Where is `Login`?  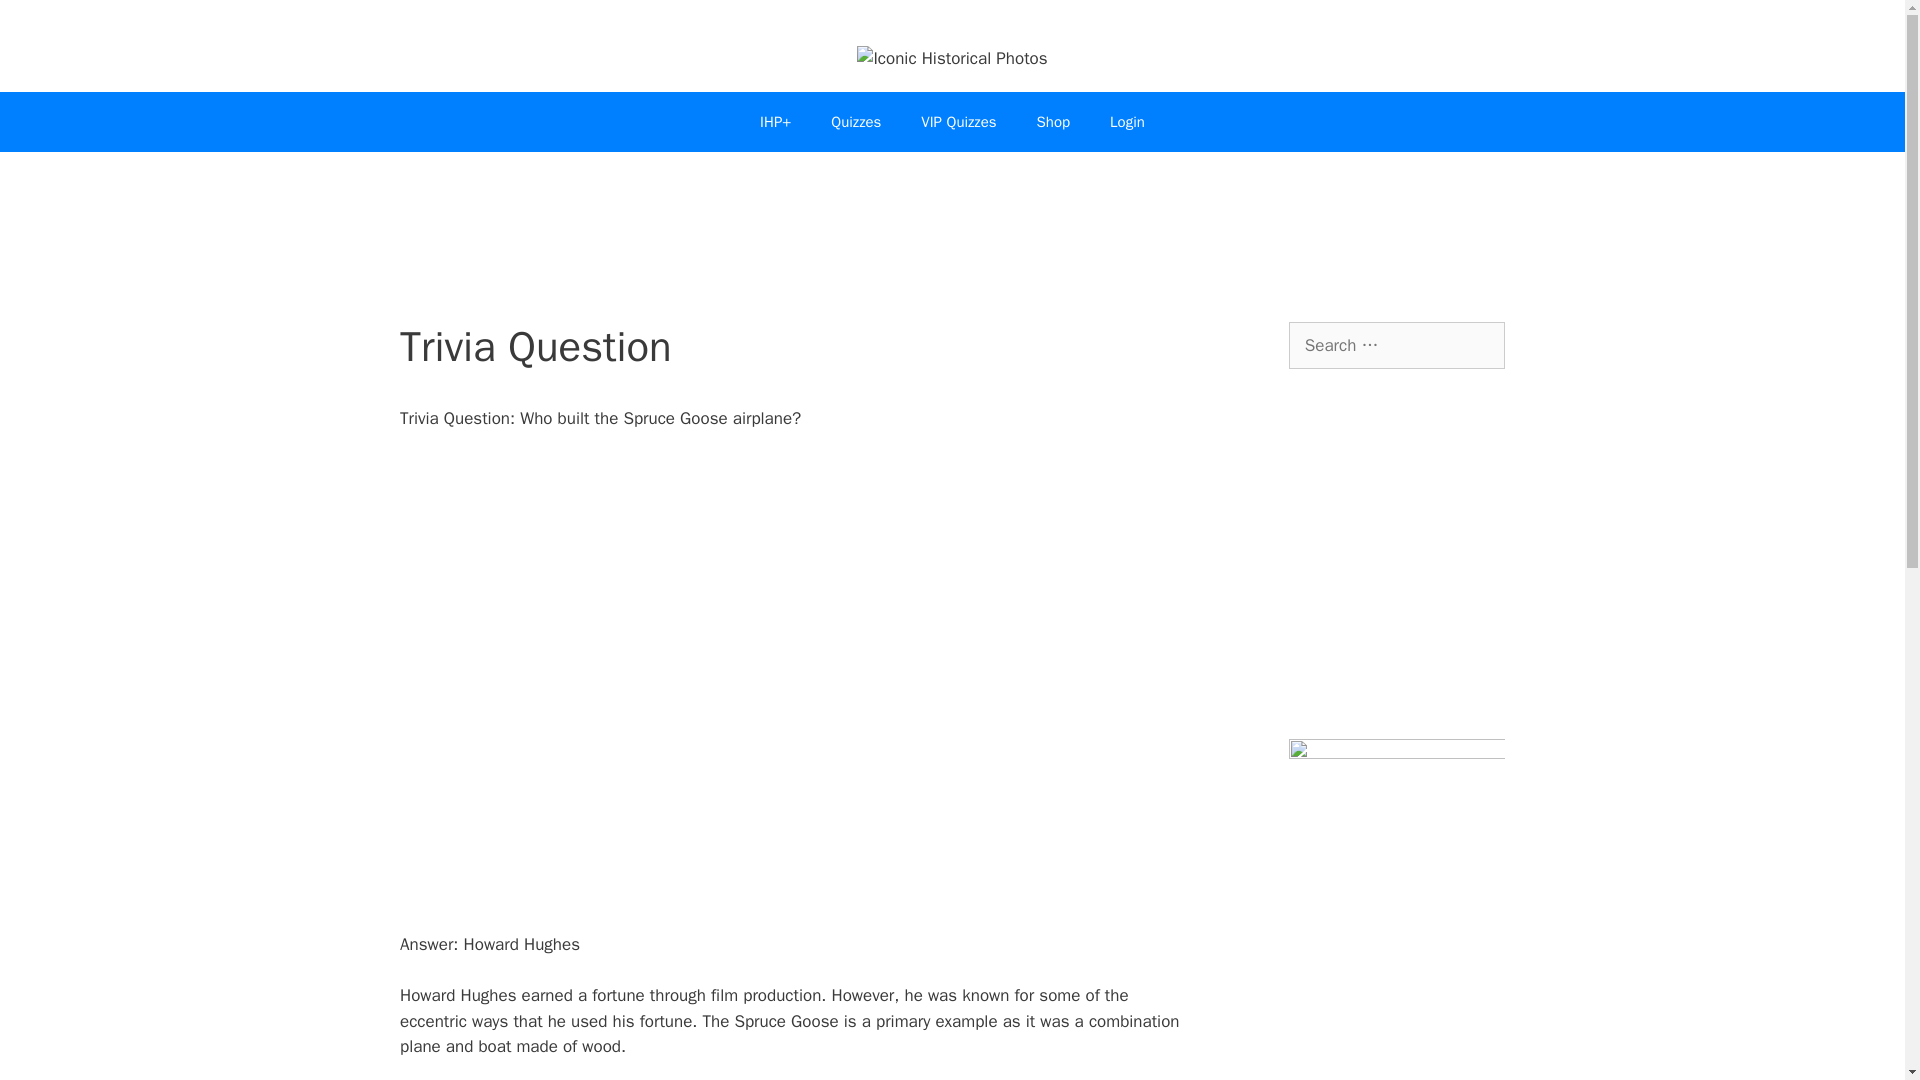 Login is located at coordinates (1128, 122).